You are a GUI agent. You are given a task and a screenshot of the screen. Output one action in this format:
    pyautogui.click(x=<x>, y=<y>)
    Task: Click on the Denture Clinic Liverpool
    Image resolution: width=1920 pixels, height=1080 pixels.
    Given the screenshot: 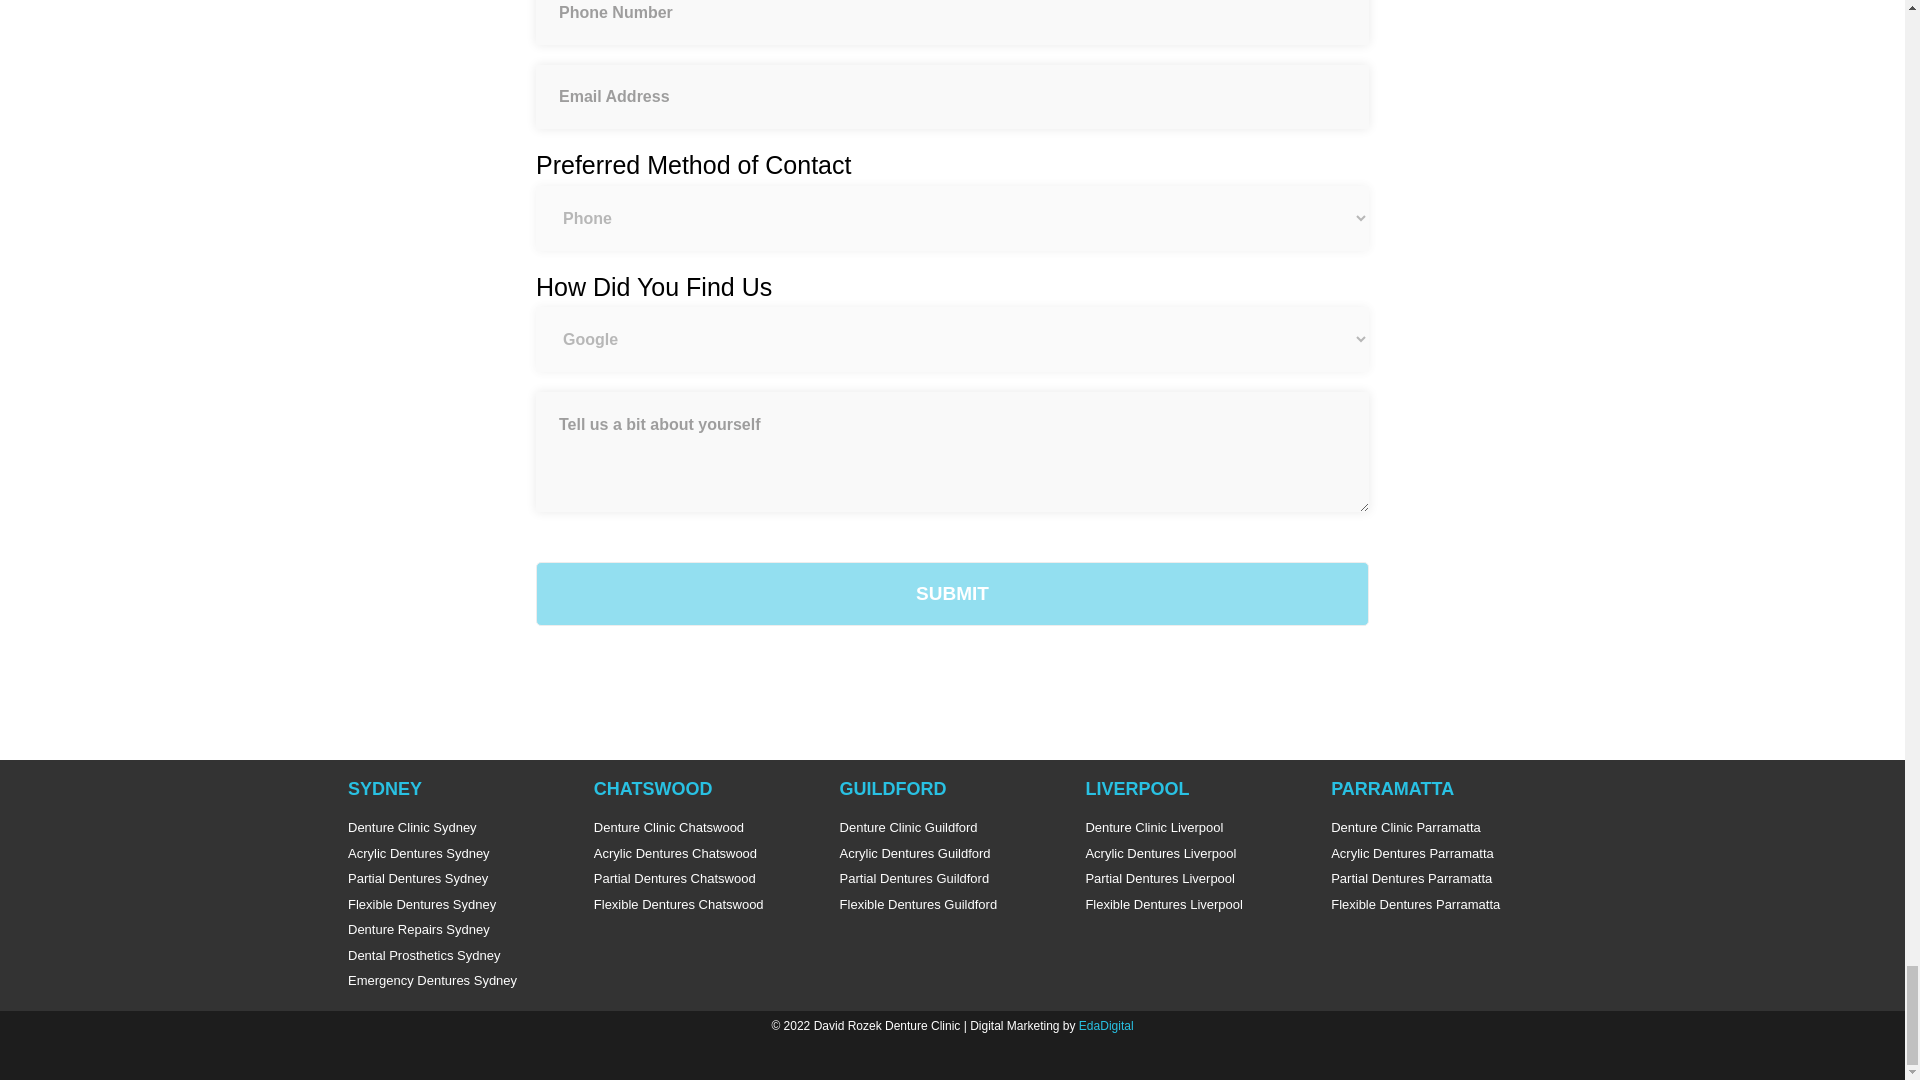 What is the action you would take?
    pyautogui.click(x=1198, y=828)
    